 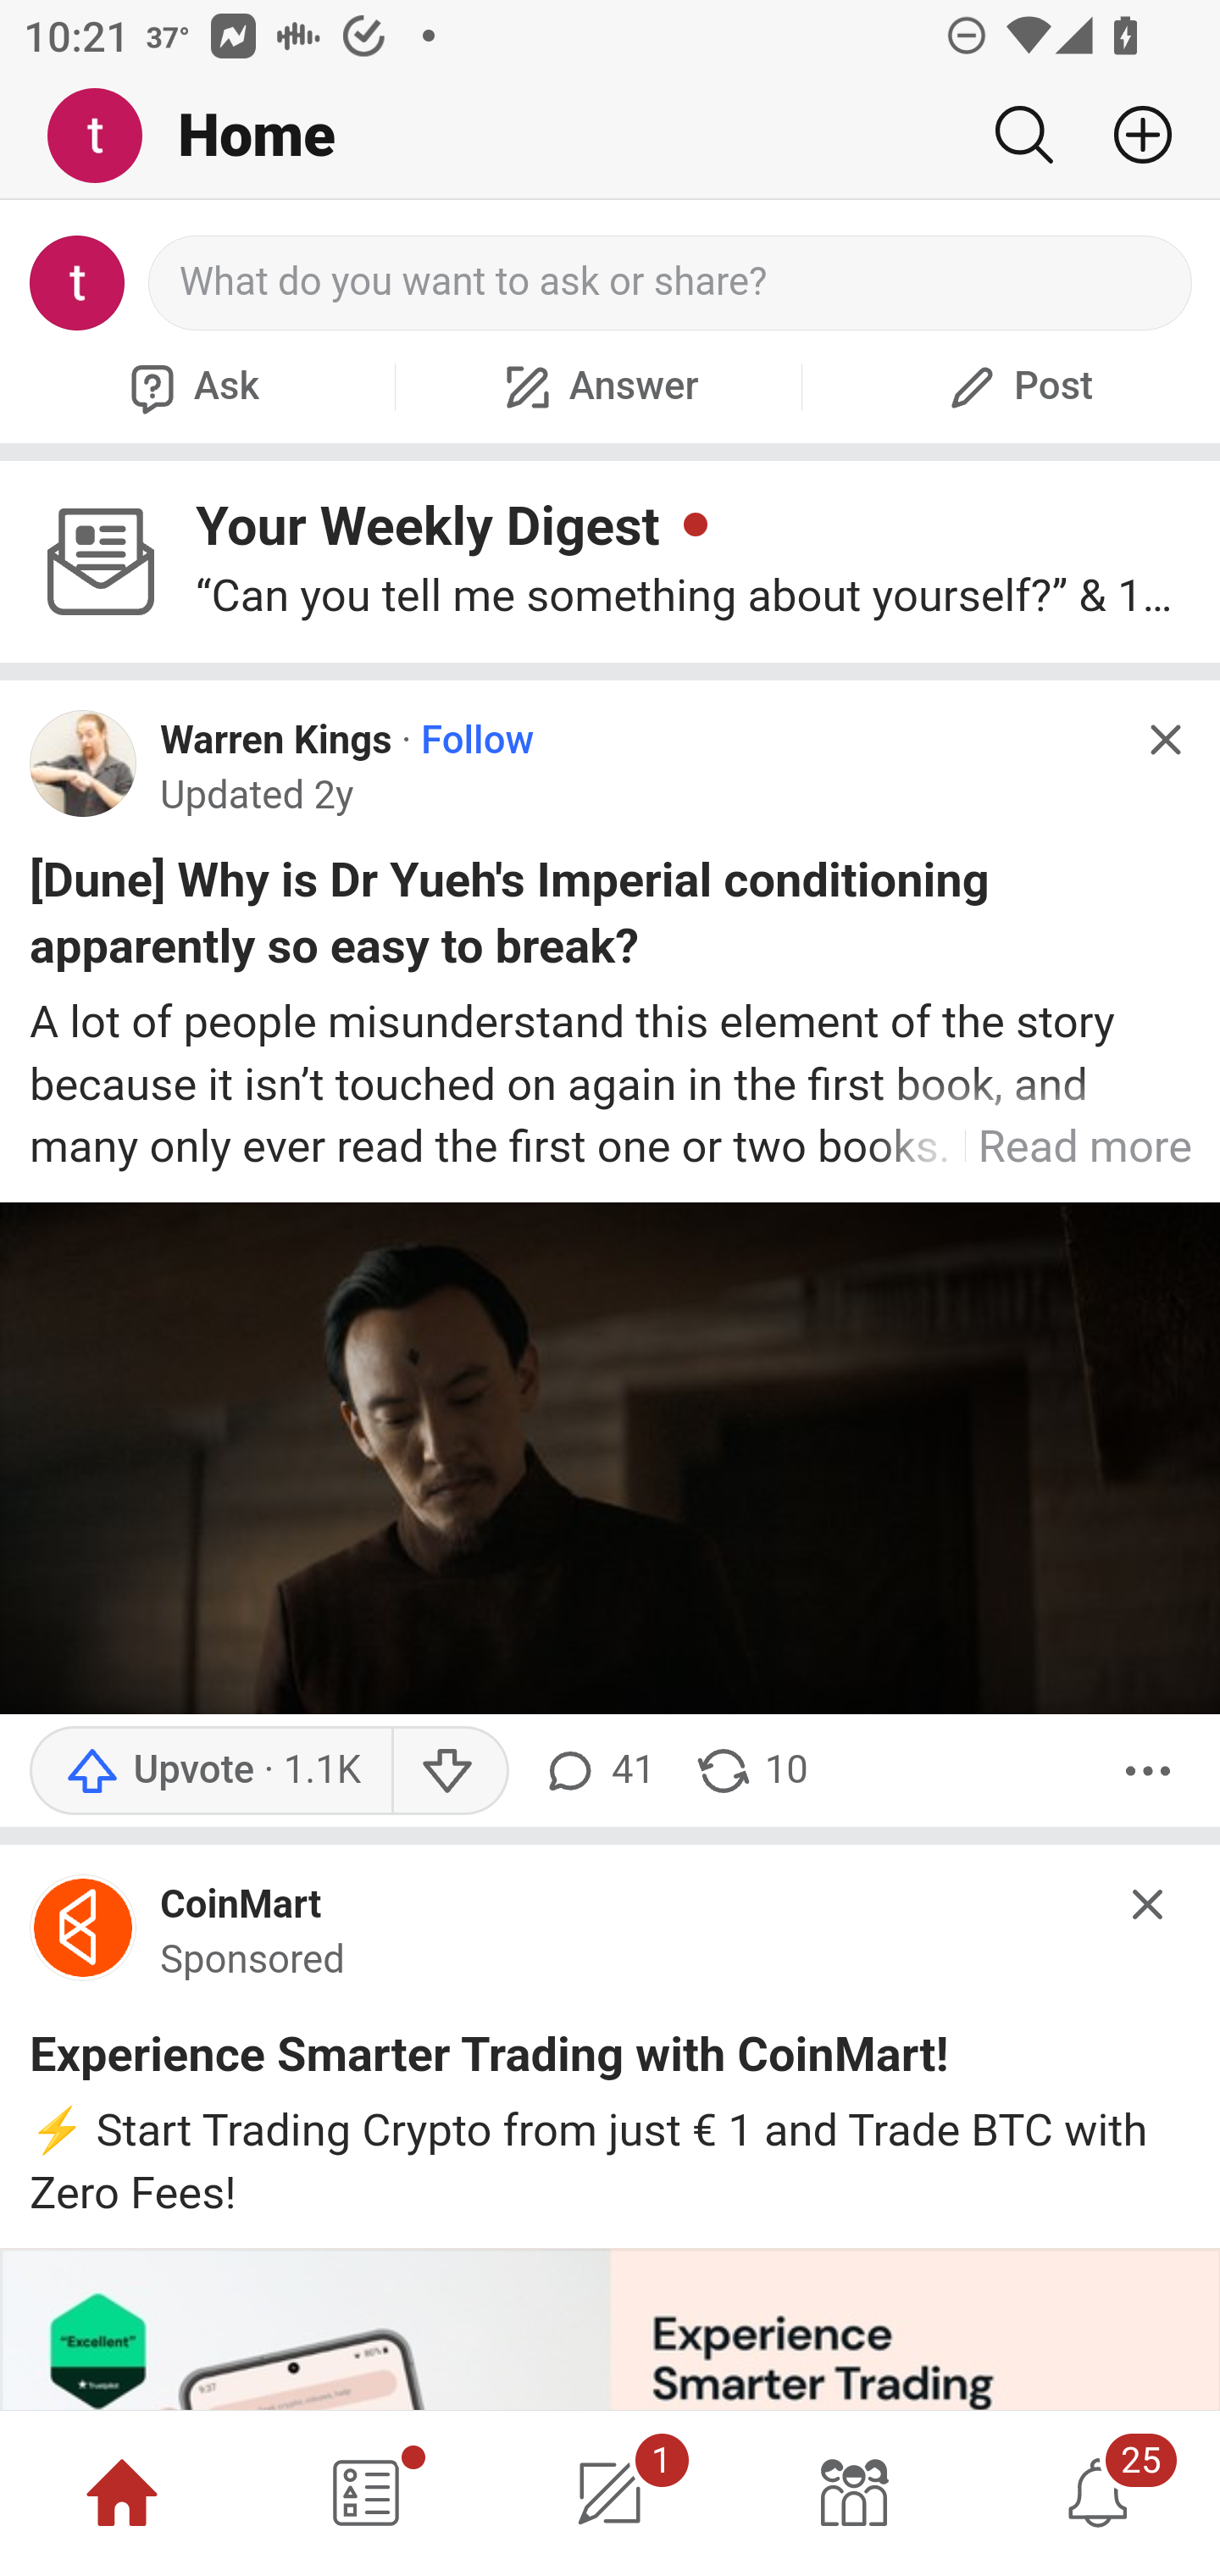 What do you see at coordinates (252, 1960) in the screenshot?
I see `Sponsored` at bounding box center [252, 1960].